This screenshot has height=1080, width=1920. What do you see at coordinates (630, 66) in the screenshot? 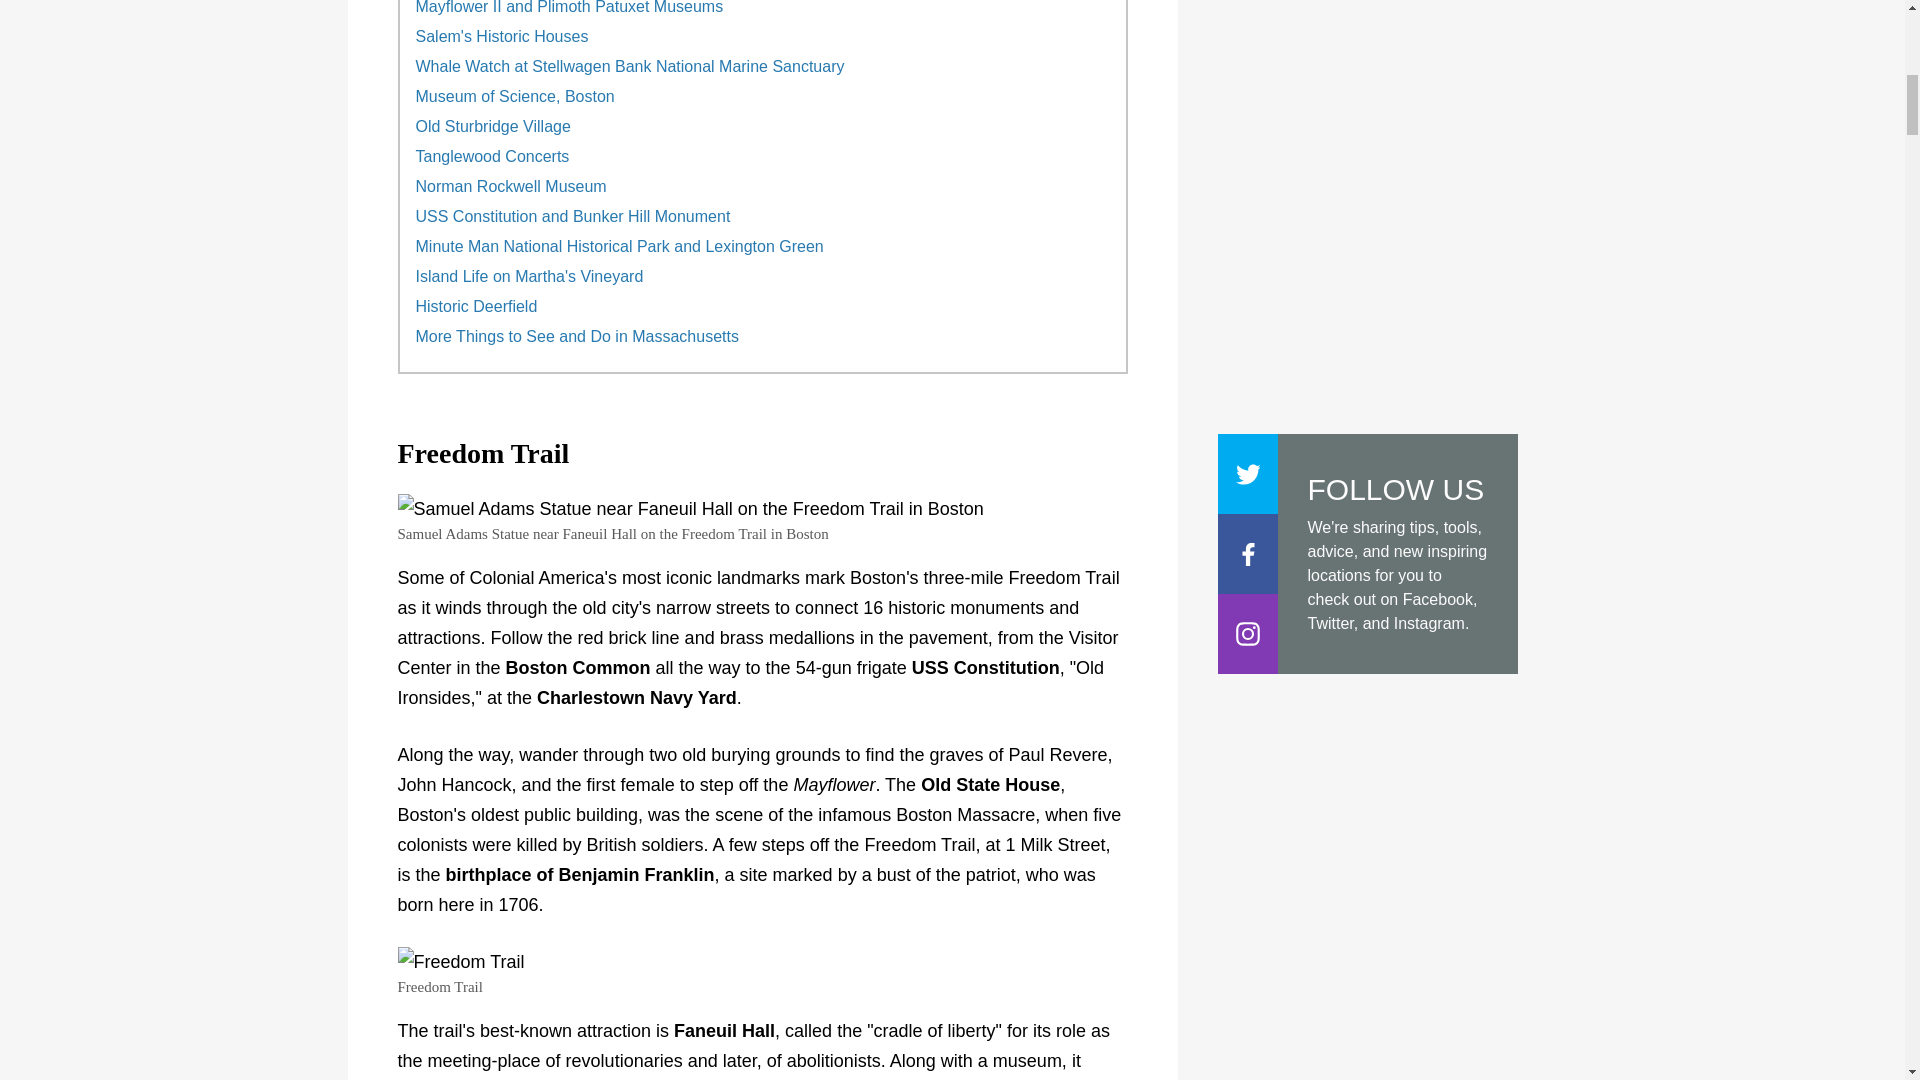
I see `Whale Watch at Stellwagen Bank National Marine Sanctuary` at bounding box center [630, 66].